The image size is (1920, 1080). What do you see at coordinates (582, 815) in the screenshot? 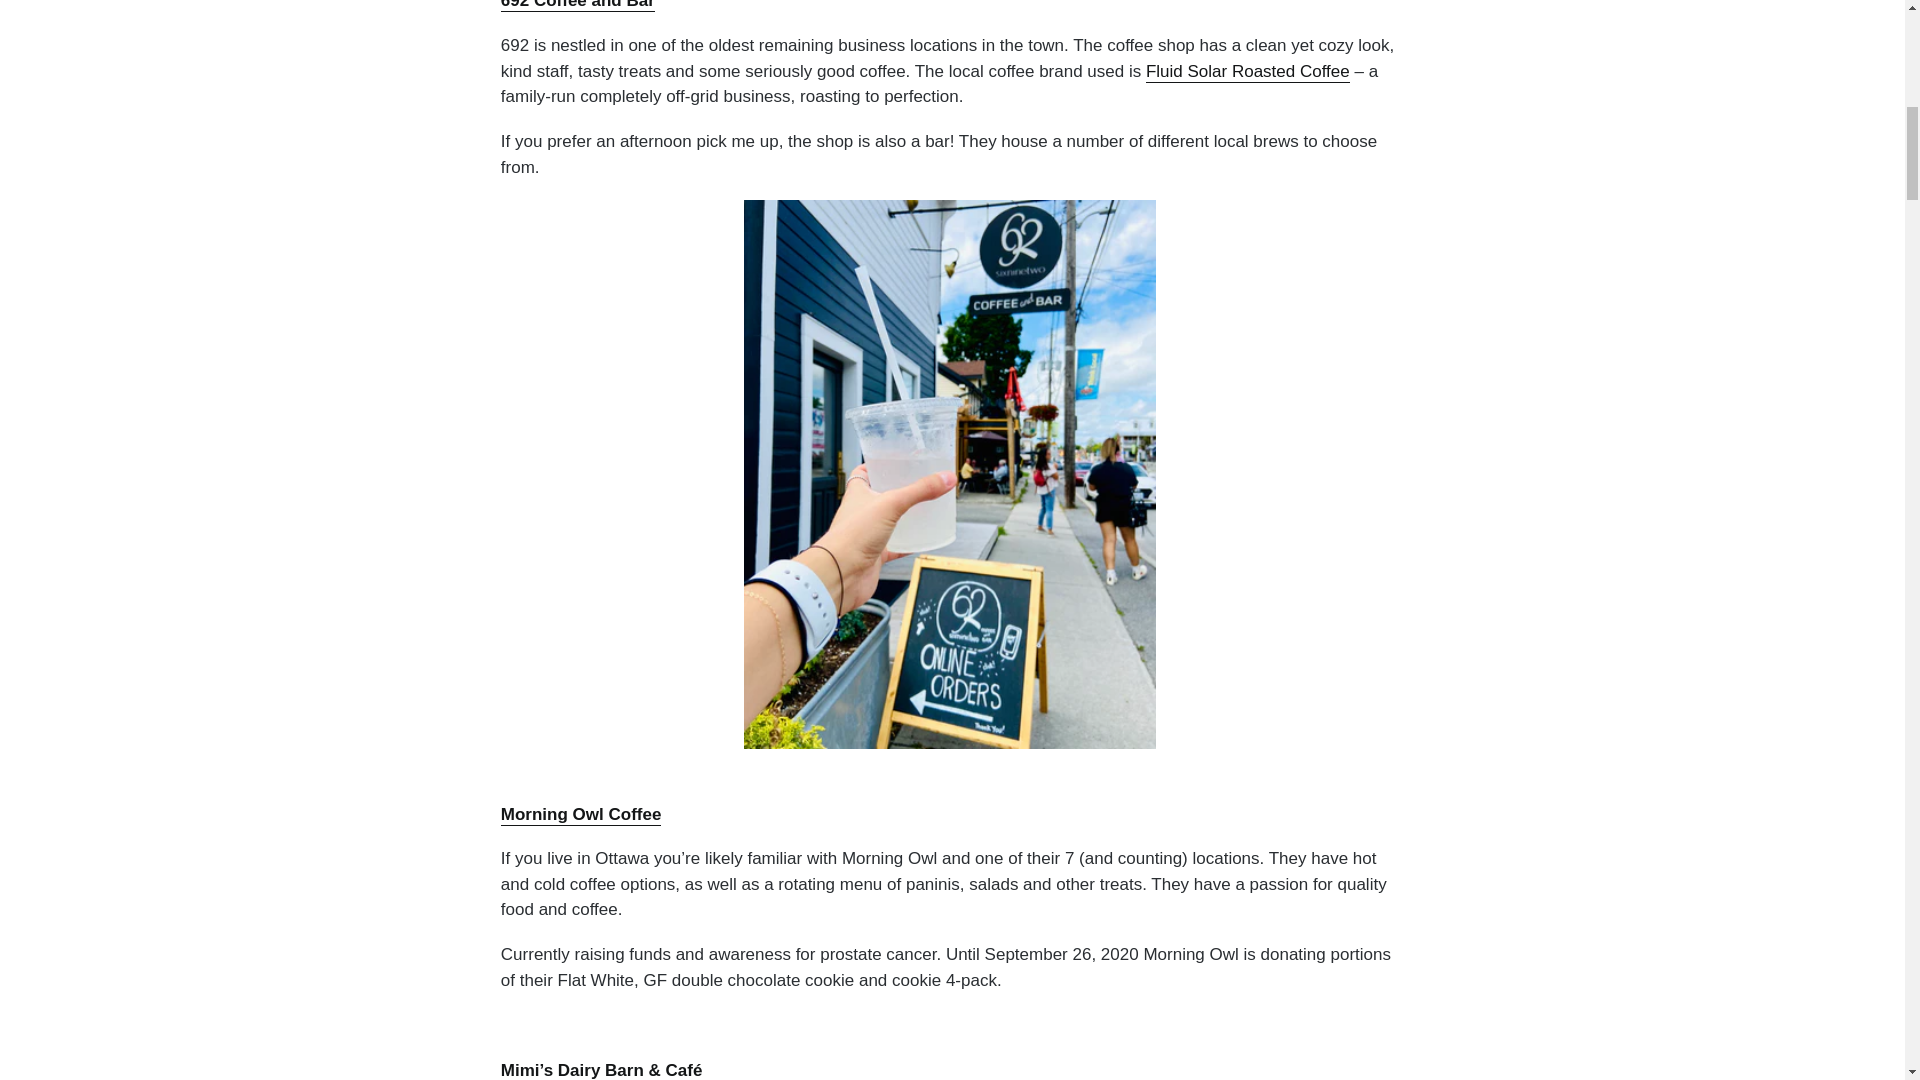
I see `Morning Owl Coffee` at bounding box center [582, 815].